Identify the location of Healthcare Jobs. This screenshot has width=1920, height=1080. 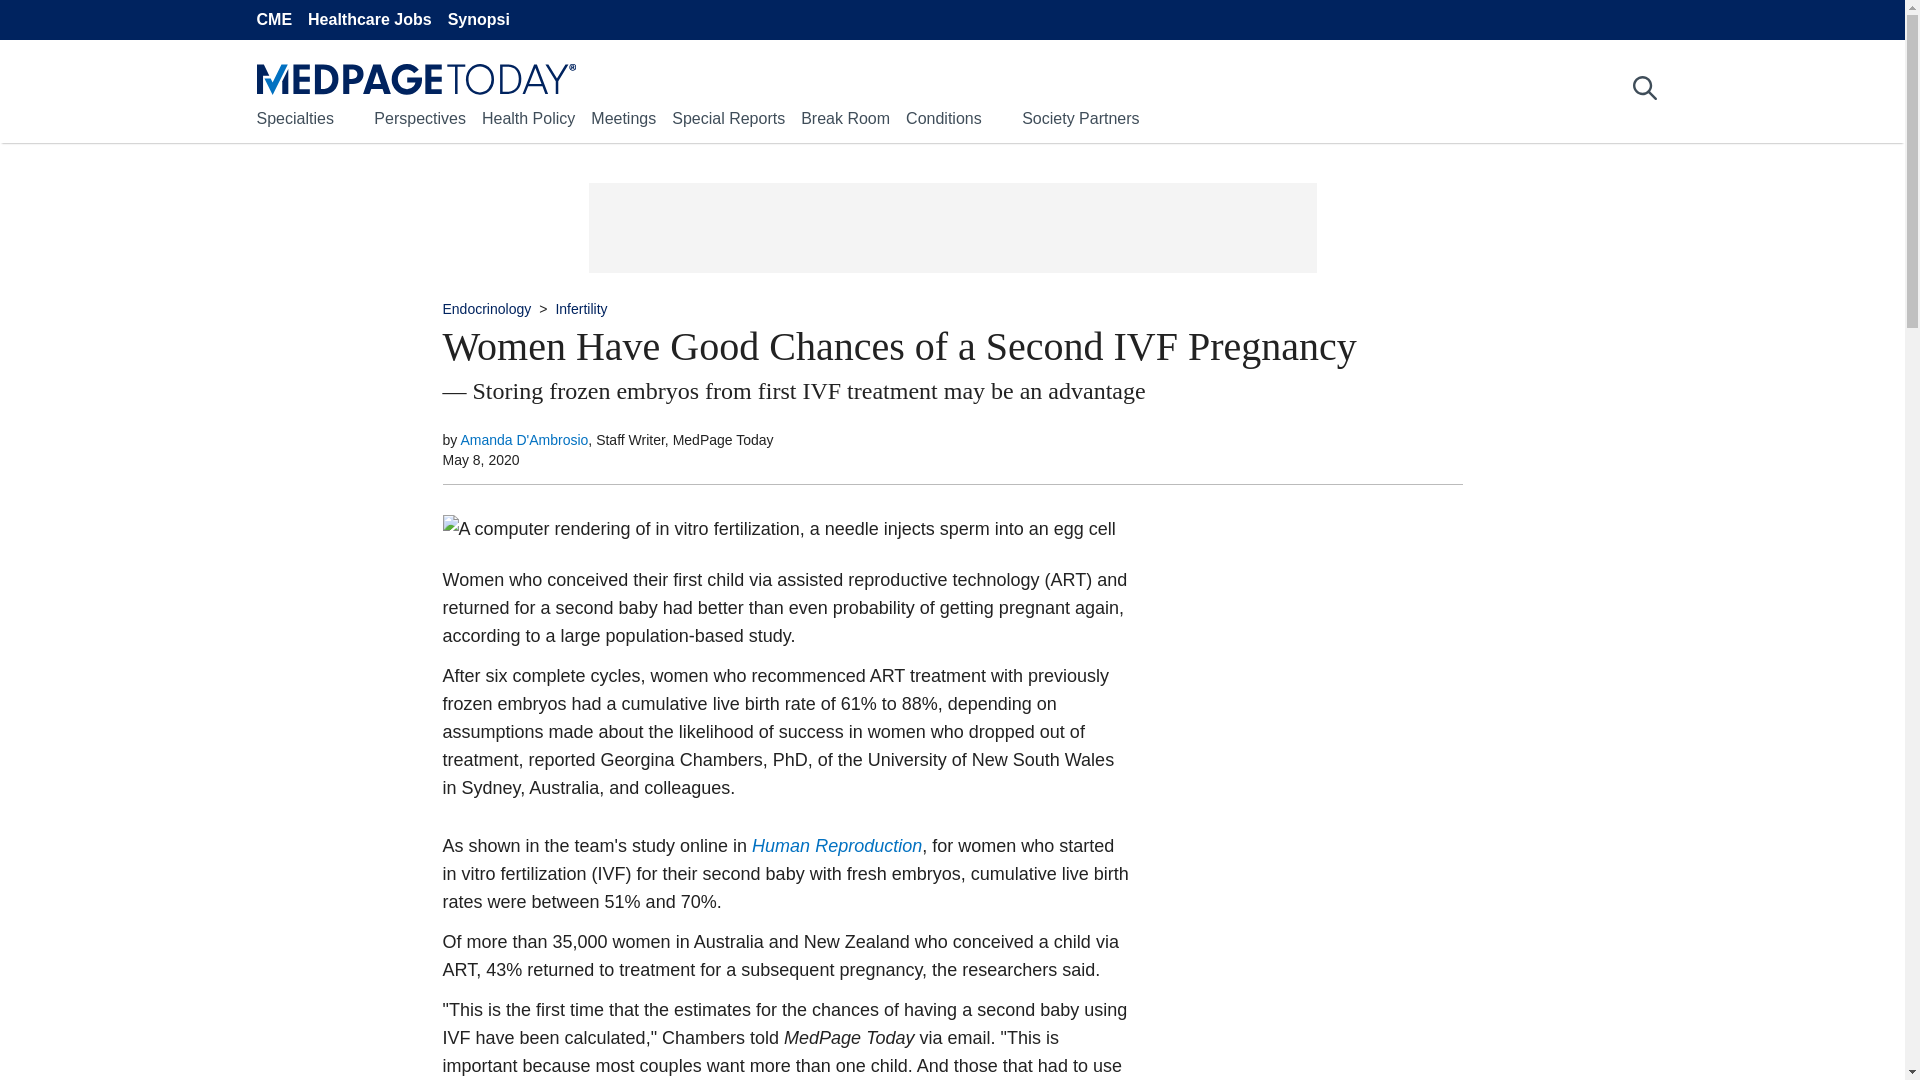
(370, 20).